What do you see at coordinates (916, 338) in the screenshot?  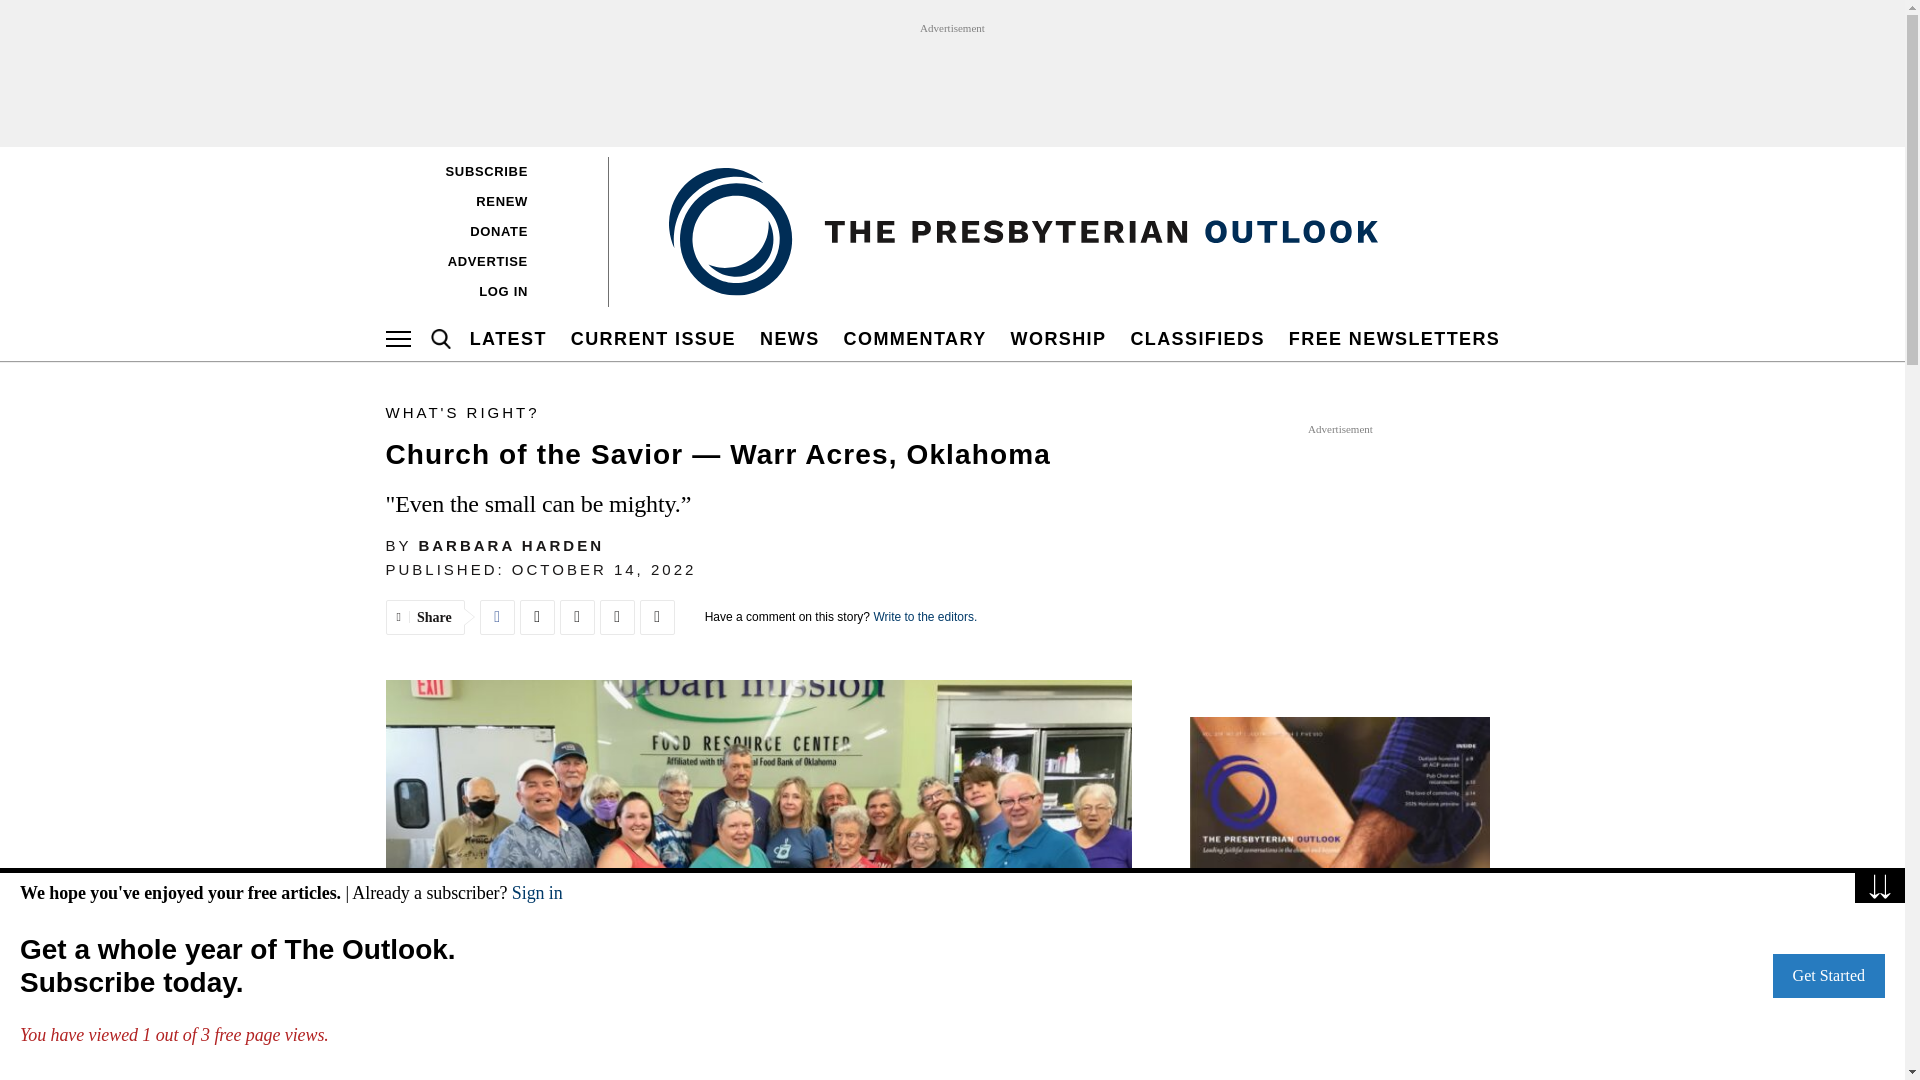 I see `Commentary` at bounding box center [916, 338].